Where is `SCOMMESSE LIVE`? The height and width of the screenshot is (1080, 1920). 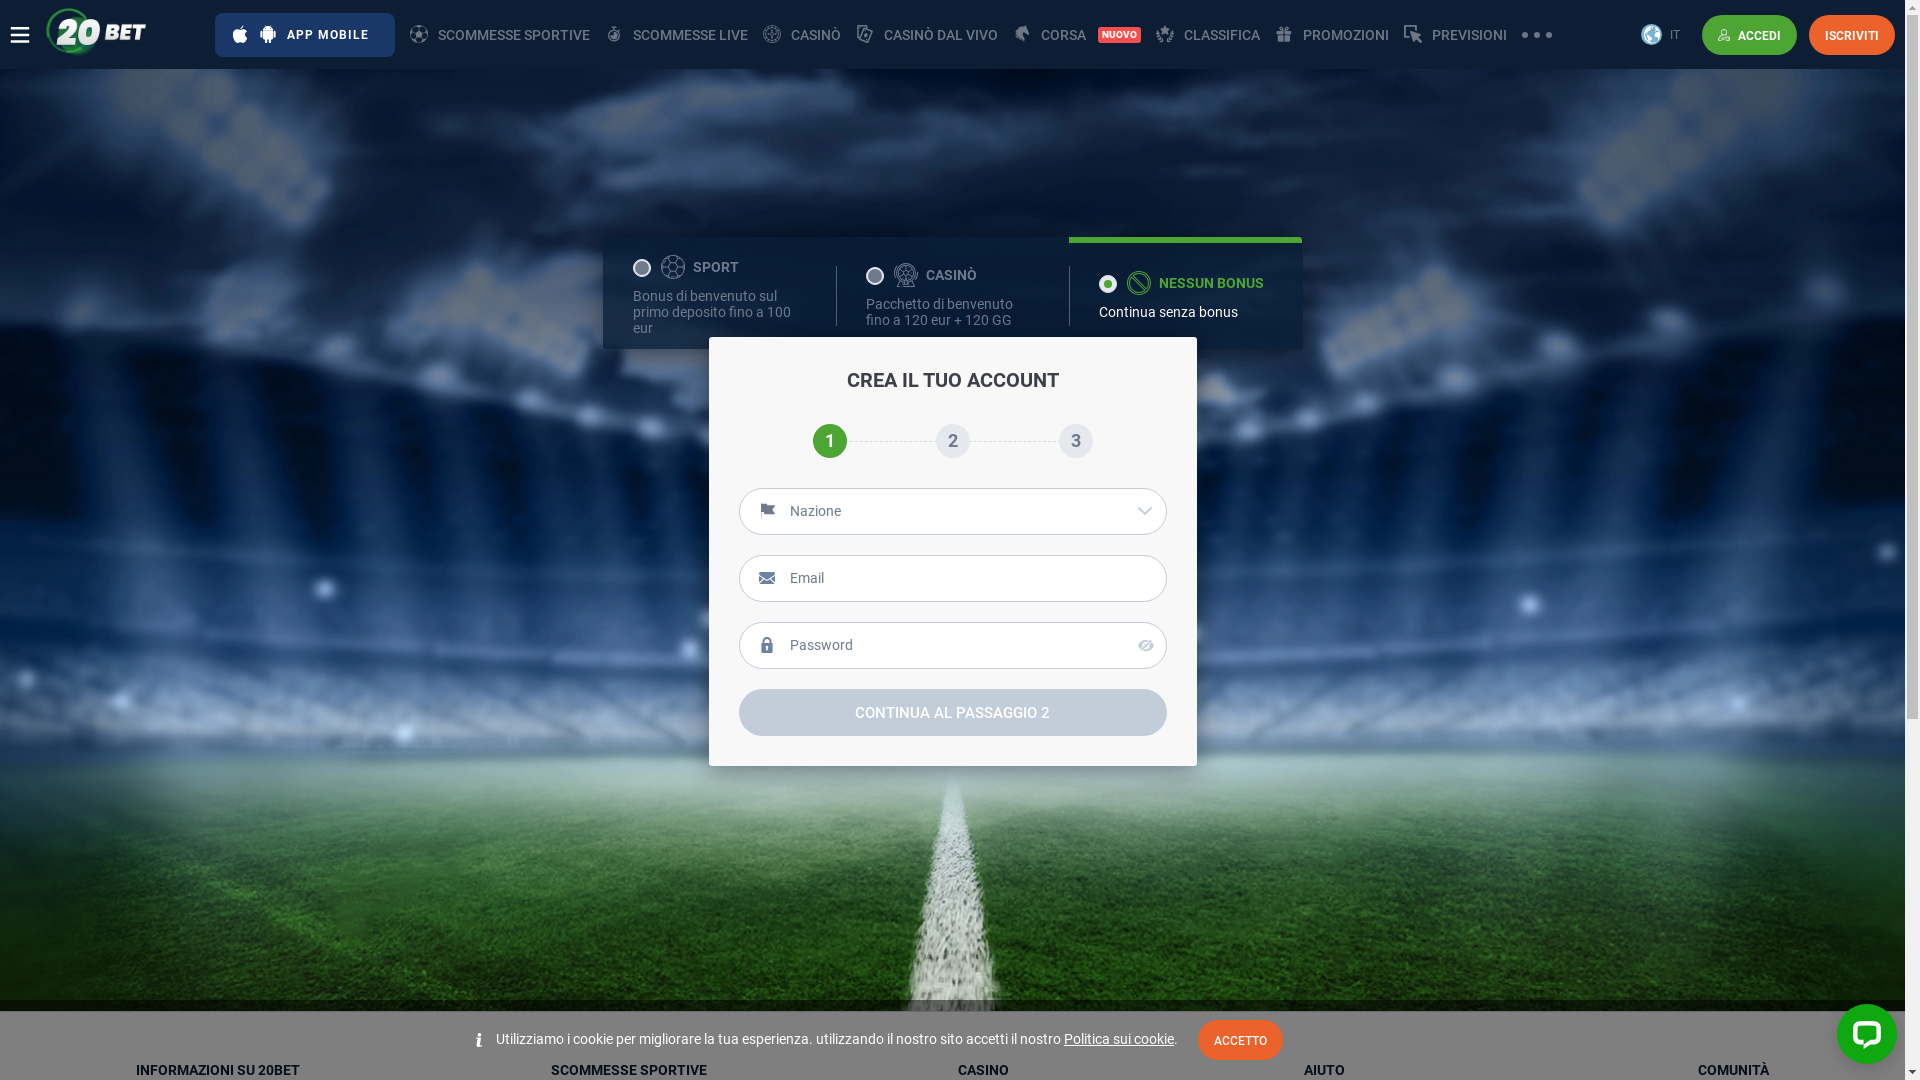
SCOMMESSE LIVE is located at coordinates (676, 34).